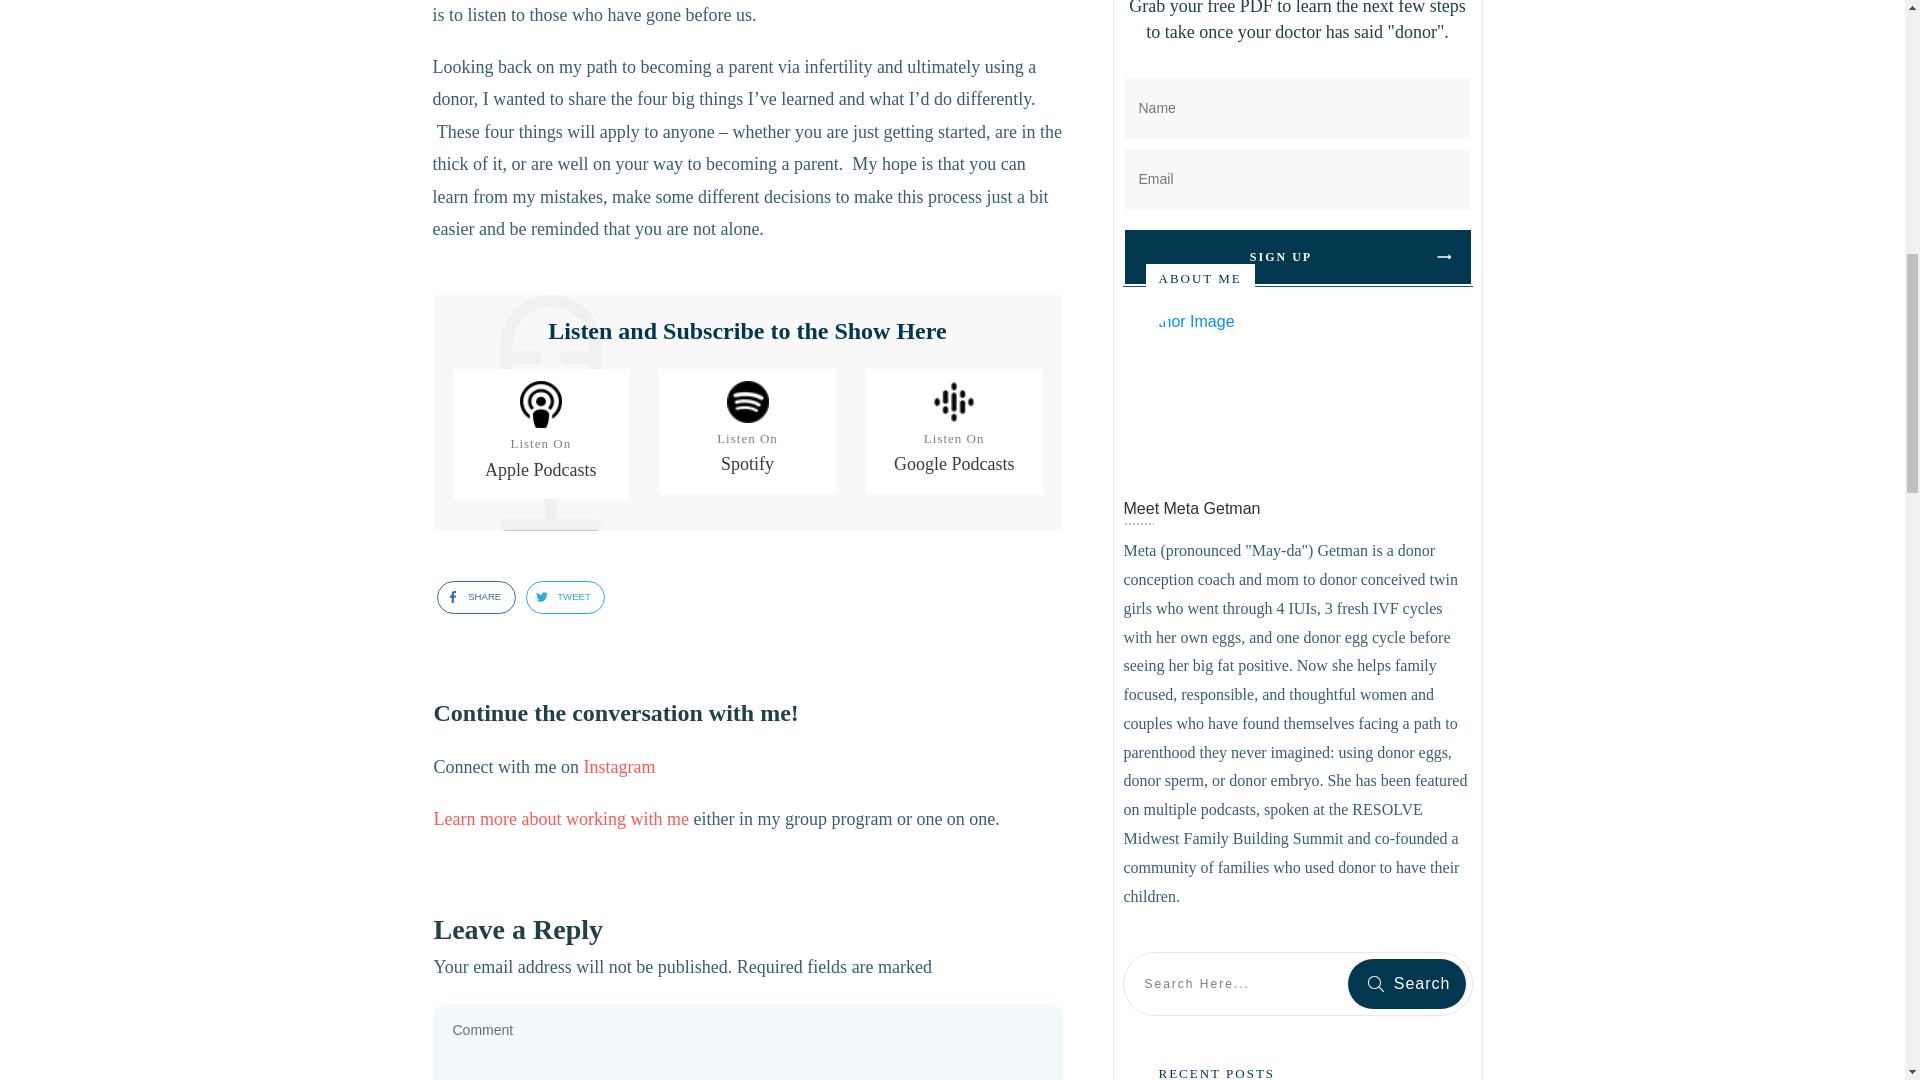 This screenshot has height=1080, width=1920. I want to click on Search, so click(1406, 984).